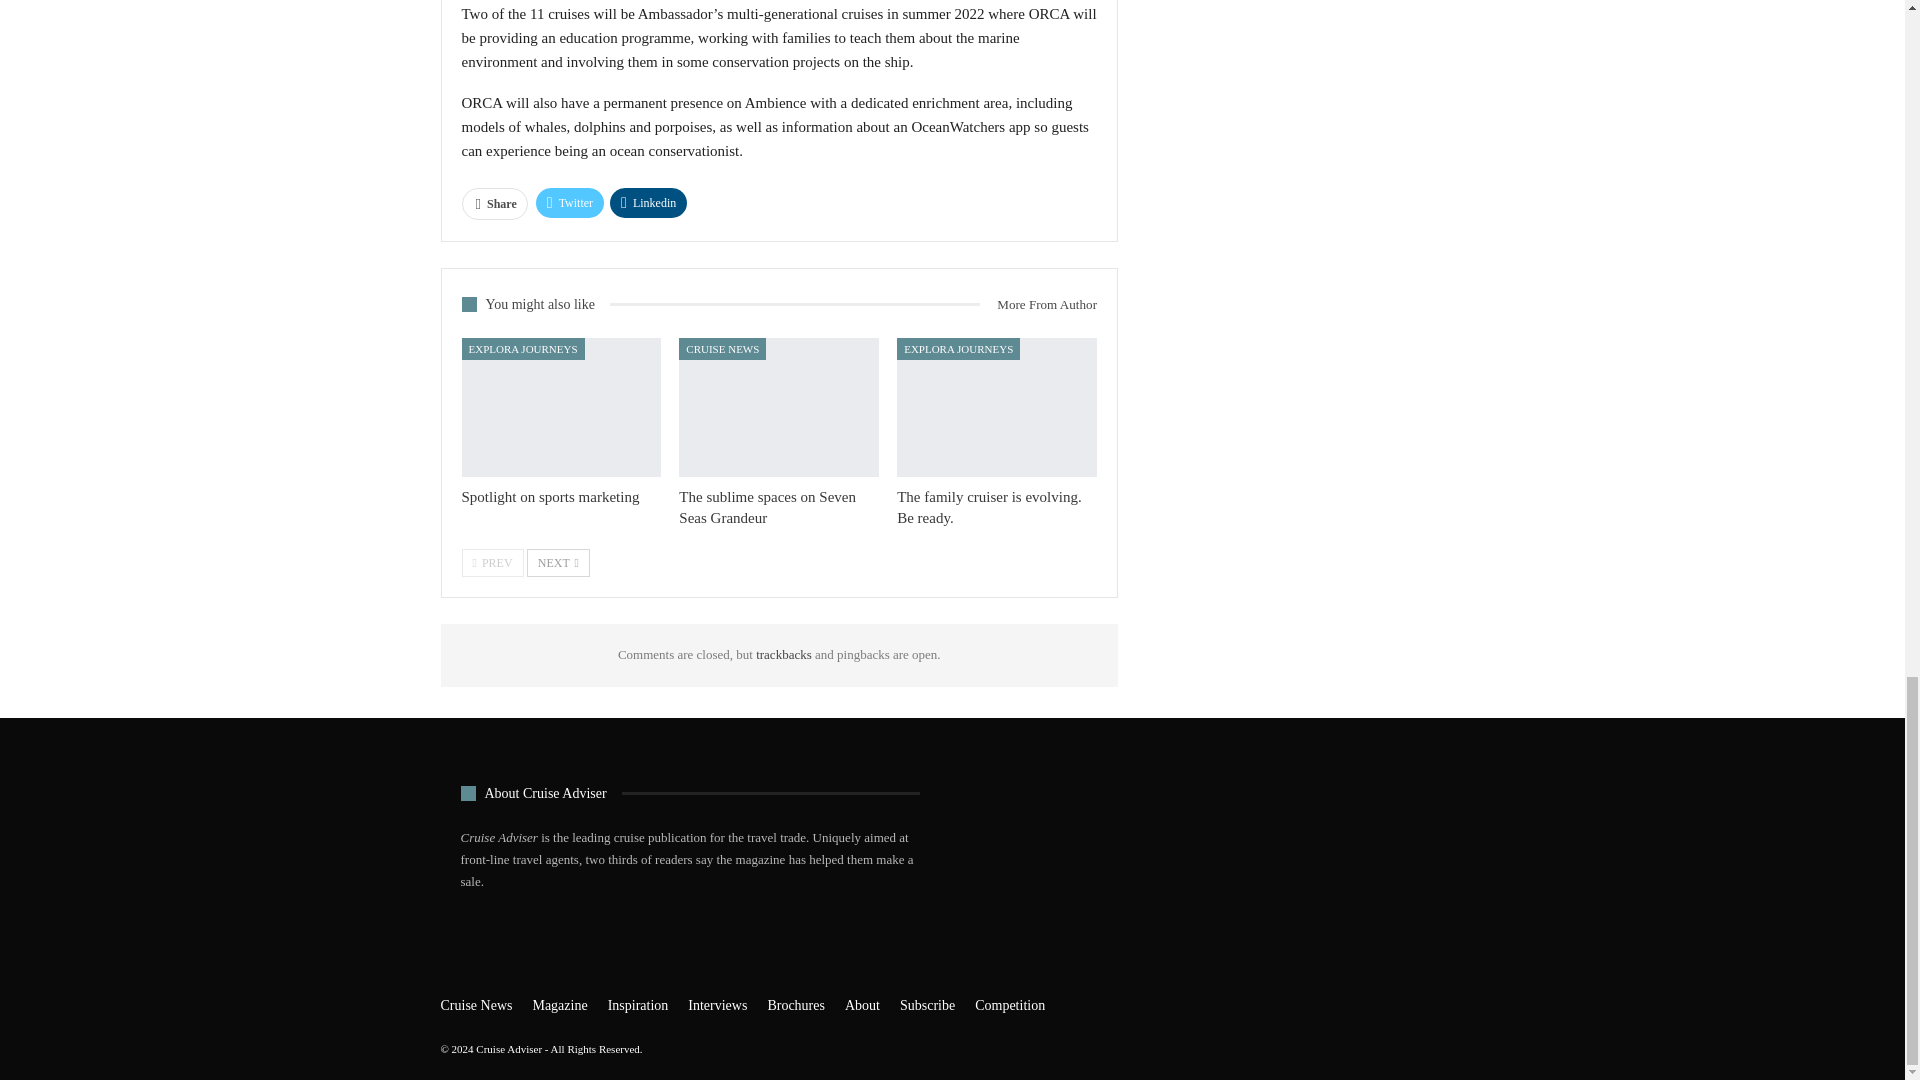 The width and height of the screenshot is (1920, 1080). Describe the element at coordinates (779, 408) in the screenshot. I see `The sublime spaces on Seven Seas Grandeur` at that location.